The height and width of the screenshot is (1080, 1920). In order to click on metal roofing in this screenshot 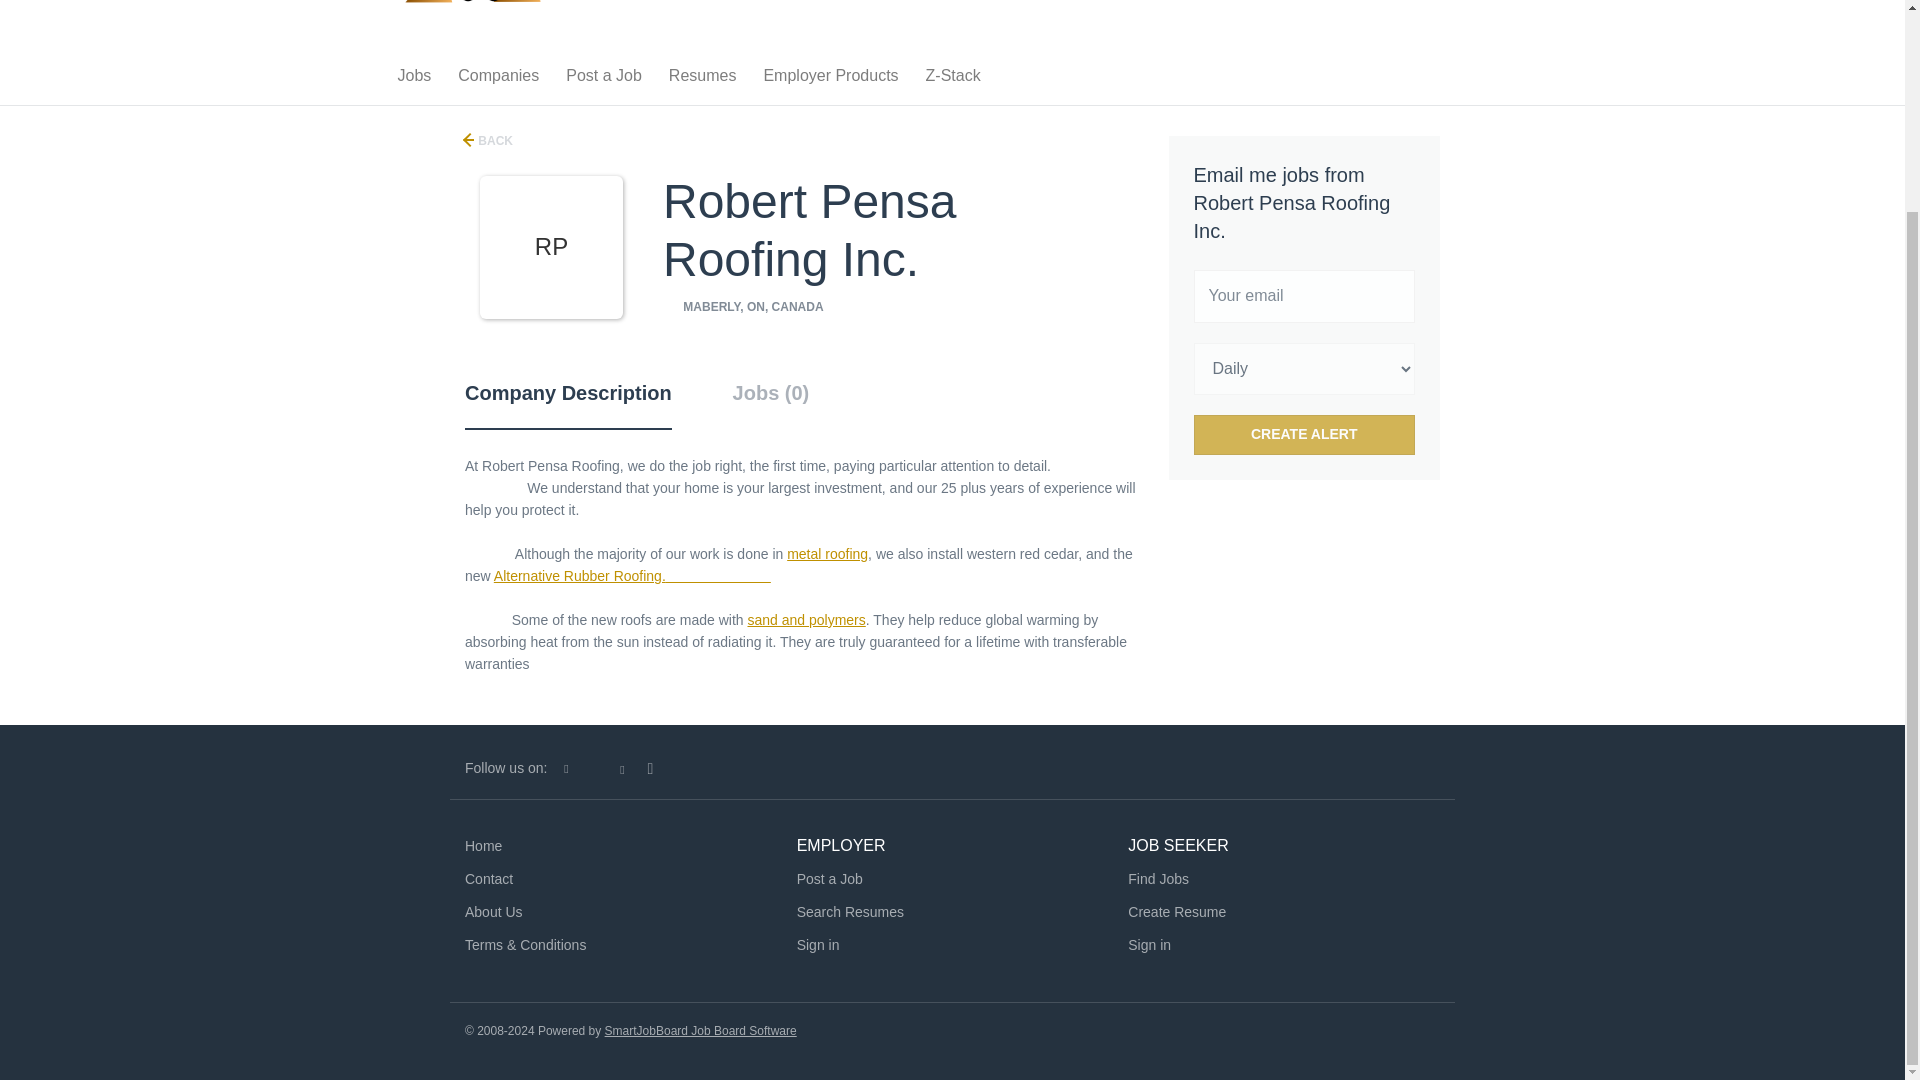, I will do `click(827, 554)`.